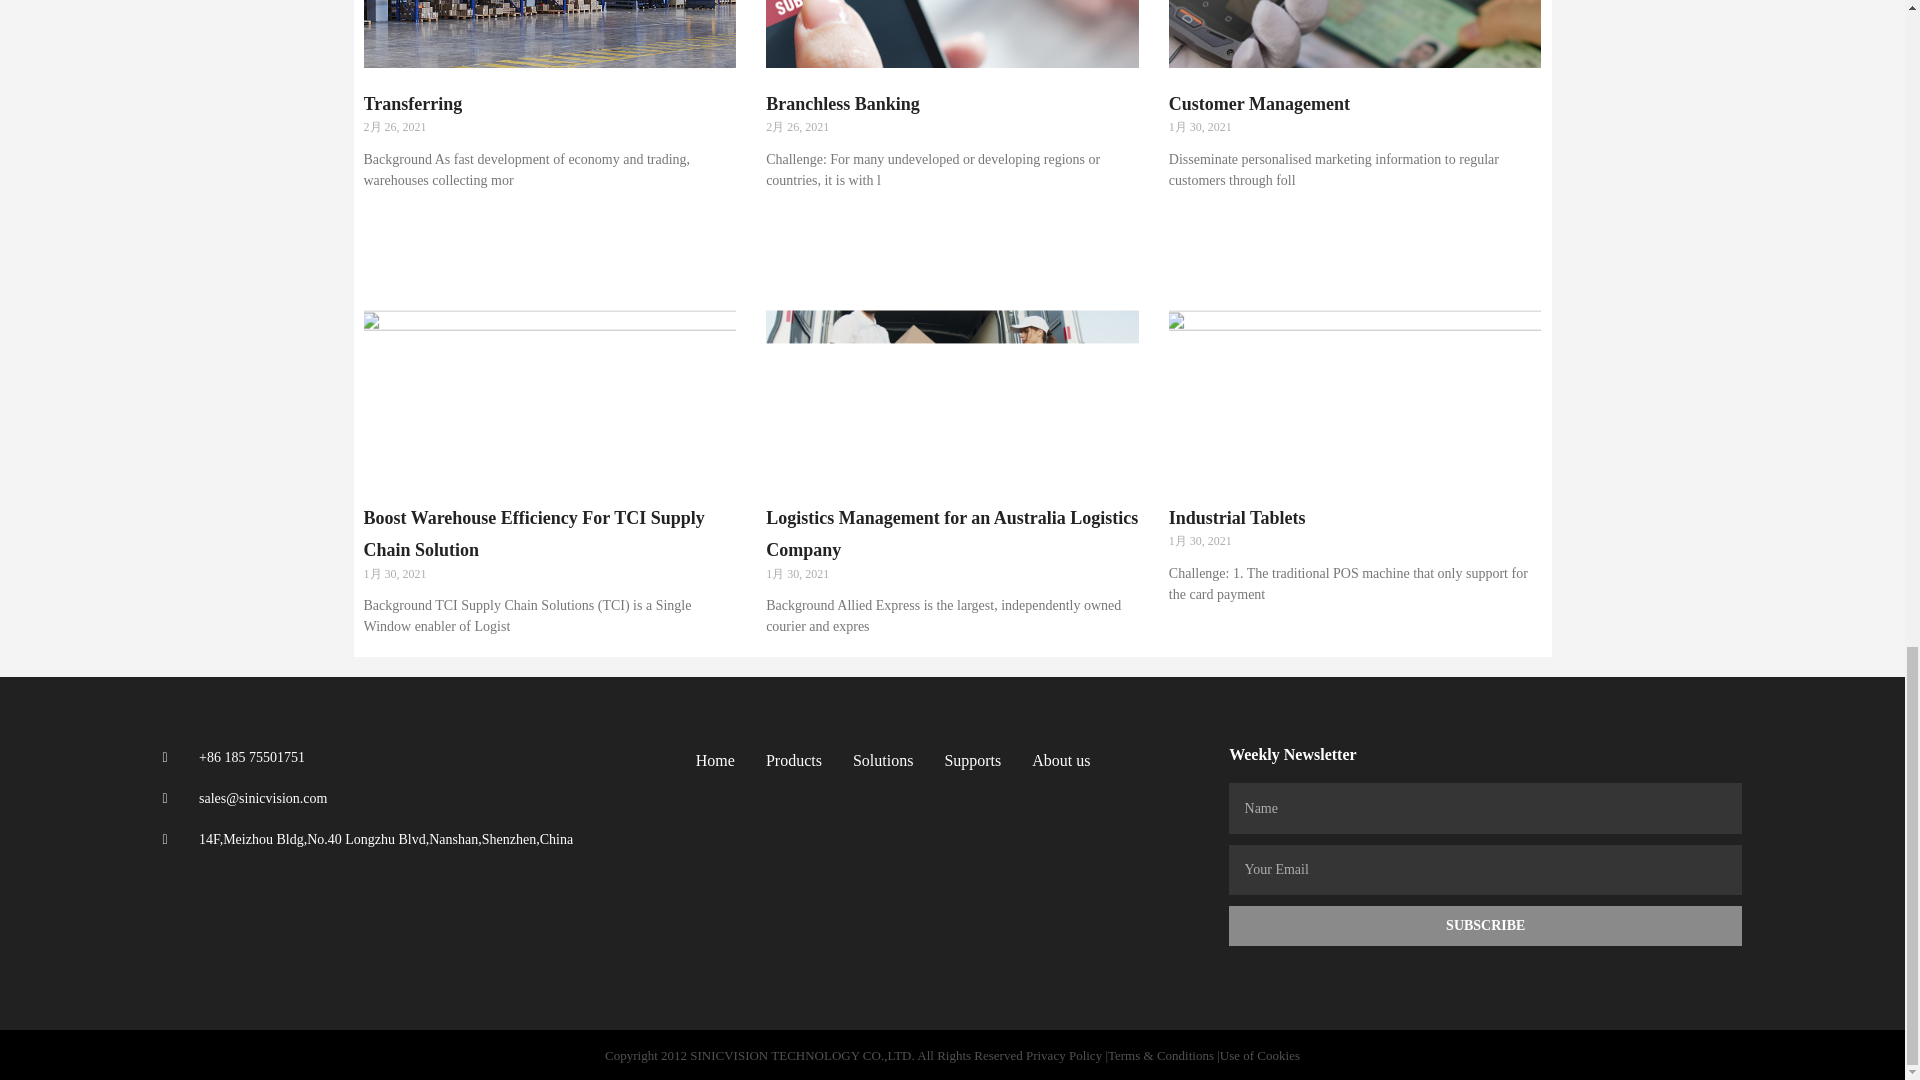 Image resolution: width=1920 pixels, height=1080 pixels. I want to click on Branchless Banking, so click(842, 104).